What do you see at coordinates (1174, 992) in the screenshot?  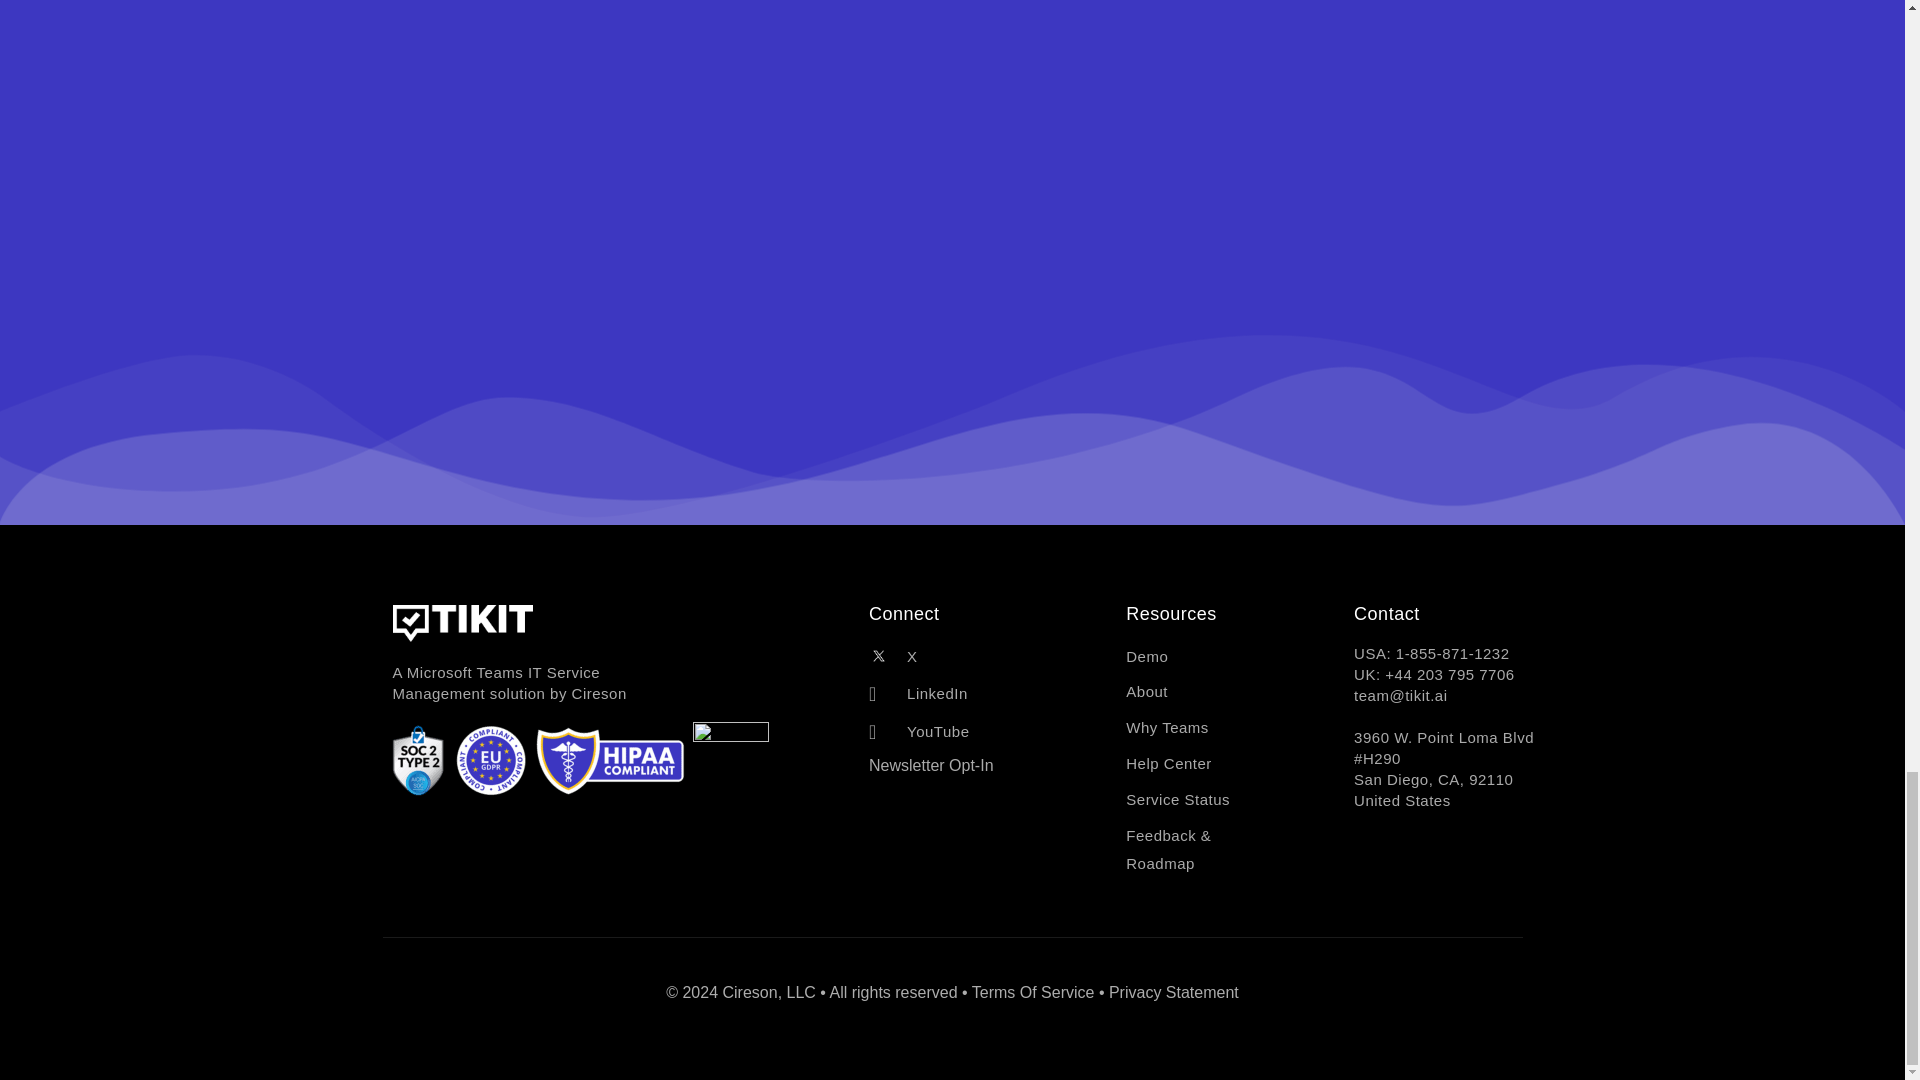 I see `Privacy Statement` at bounding box center [1174, 992].